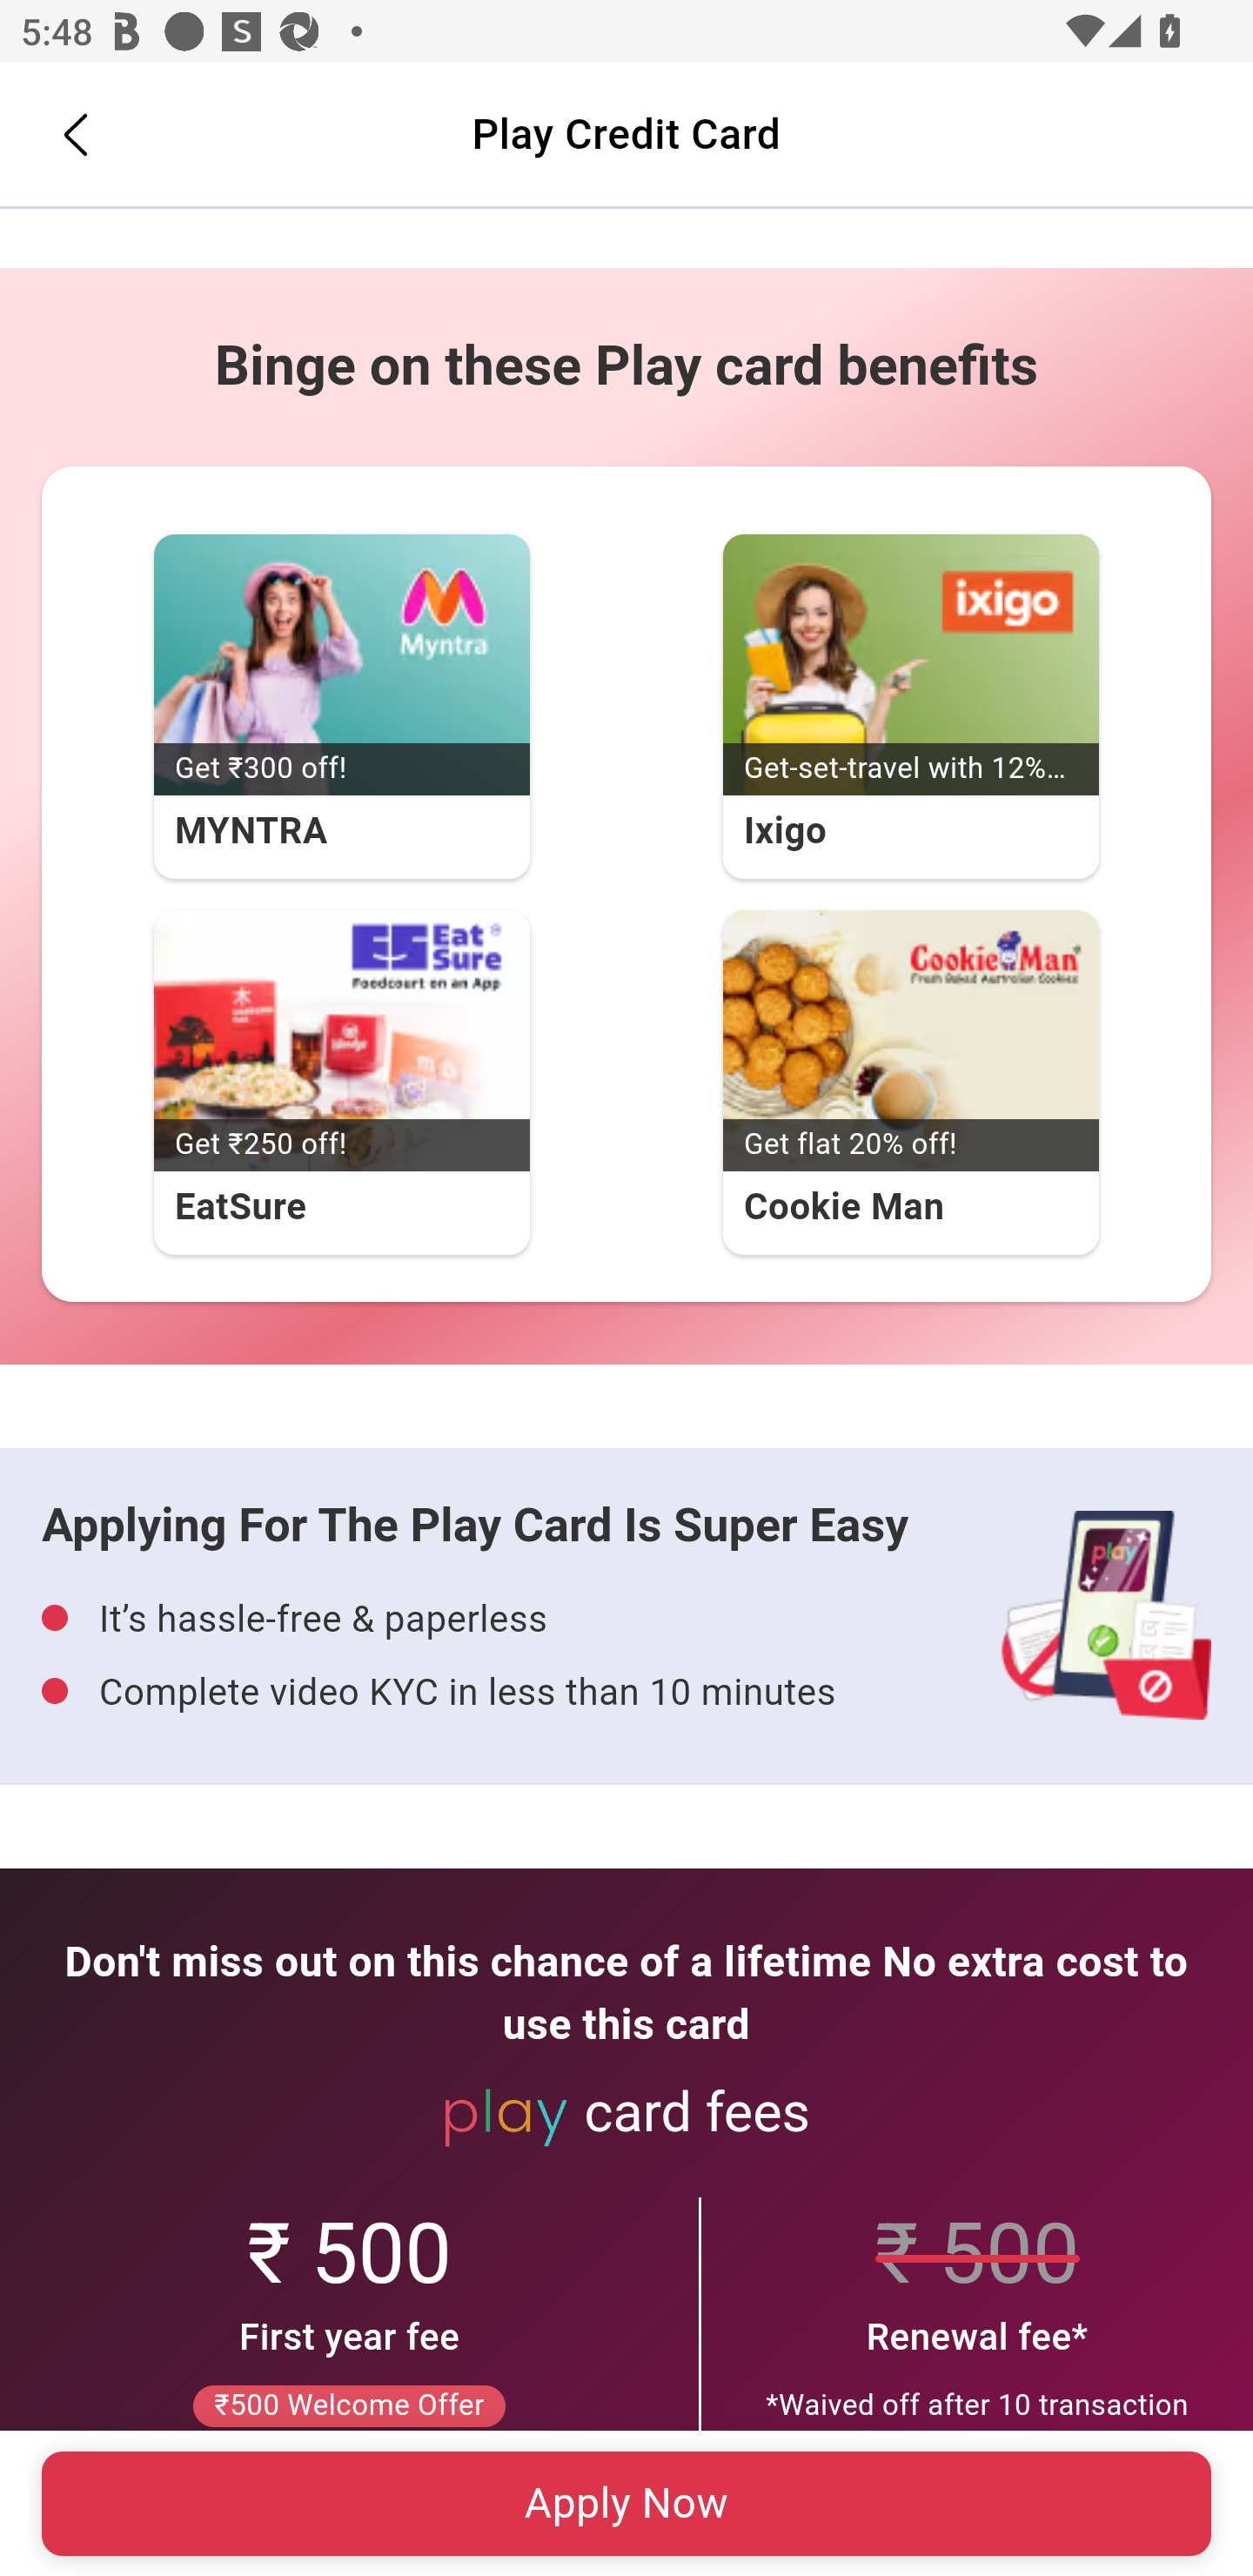 The height and width of the screenshot is (2576, 1253). I want to click on EatSure, so click(342, 1043).